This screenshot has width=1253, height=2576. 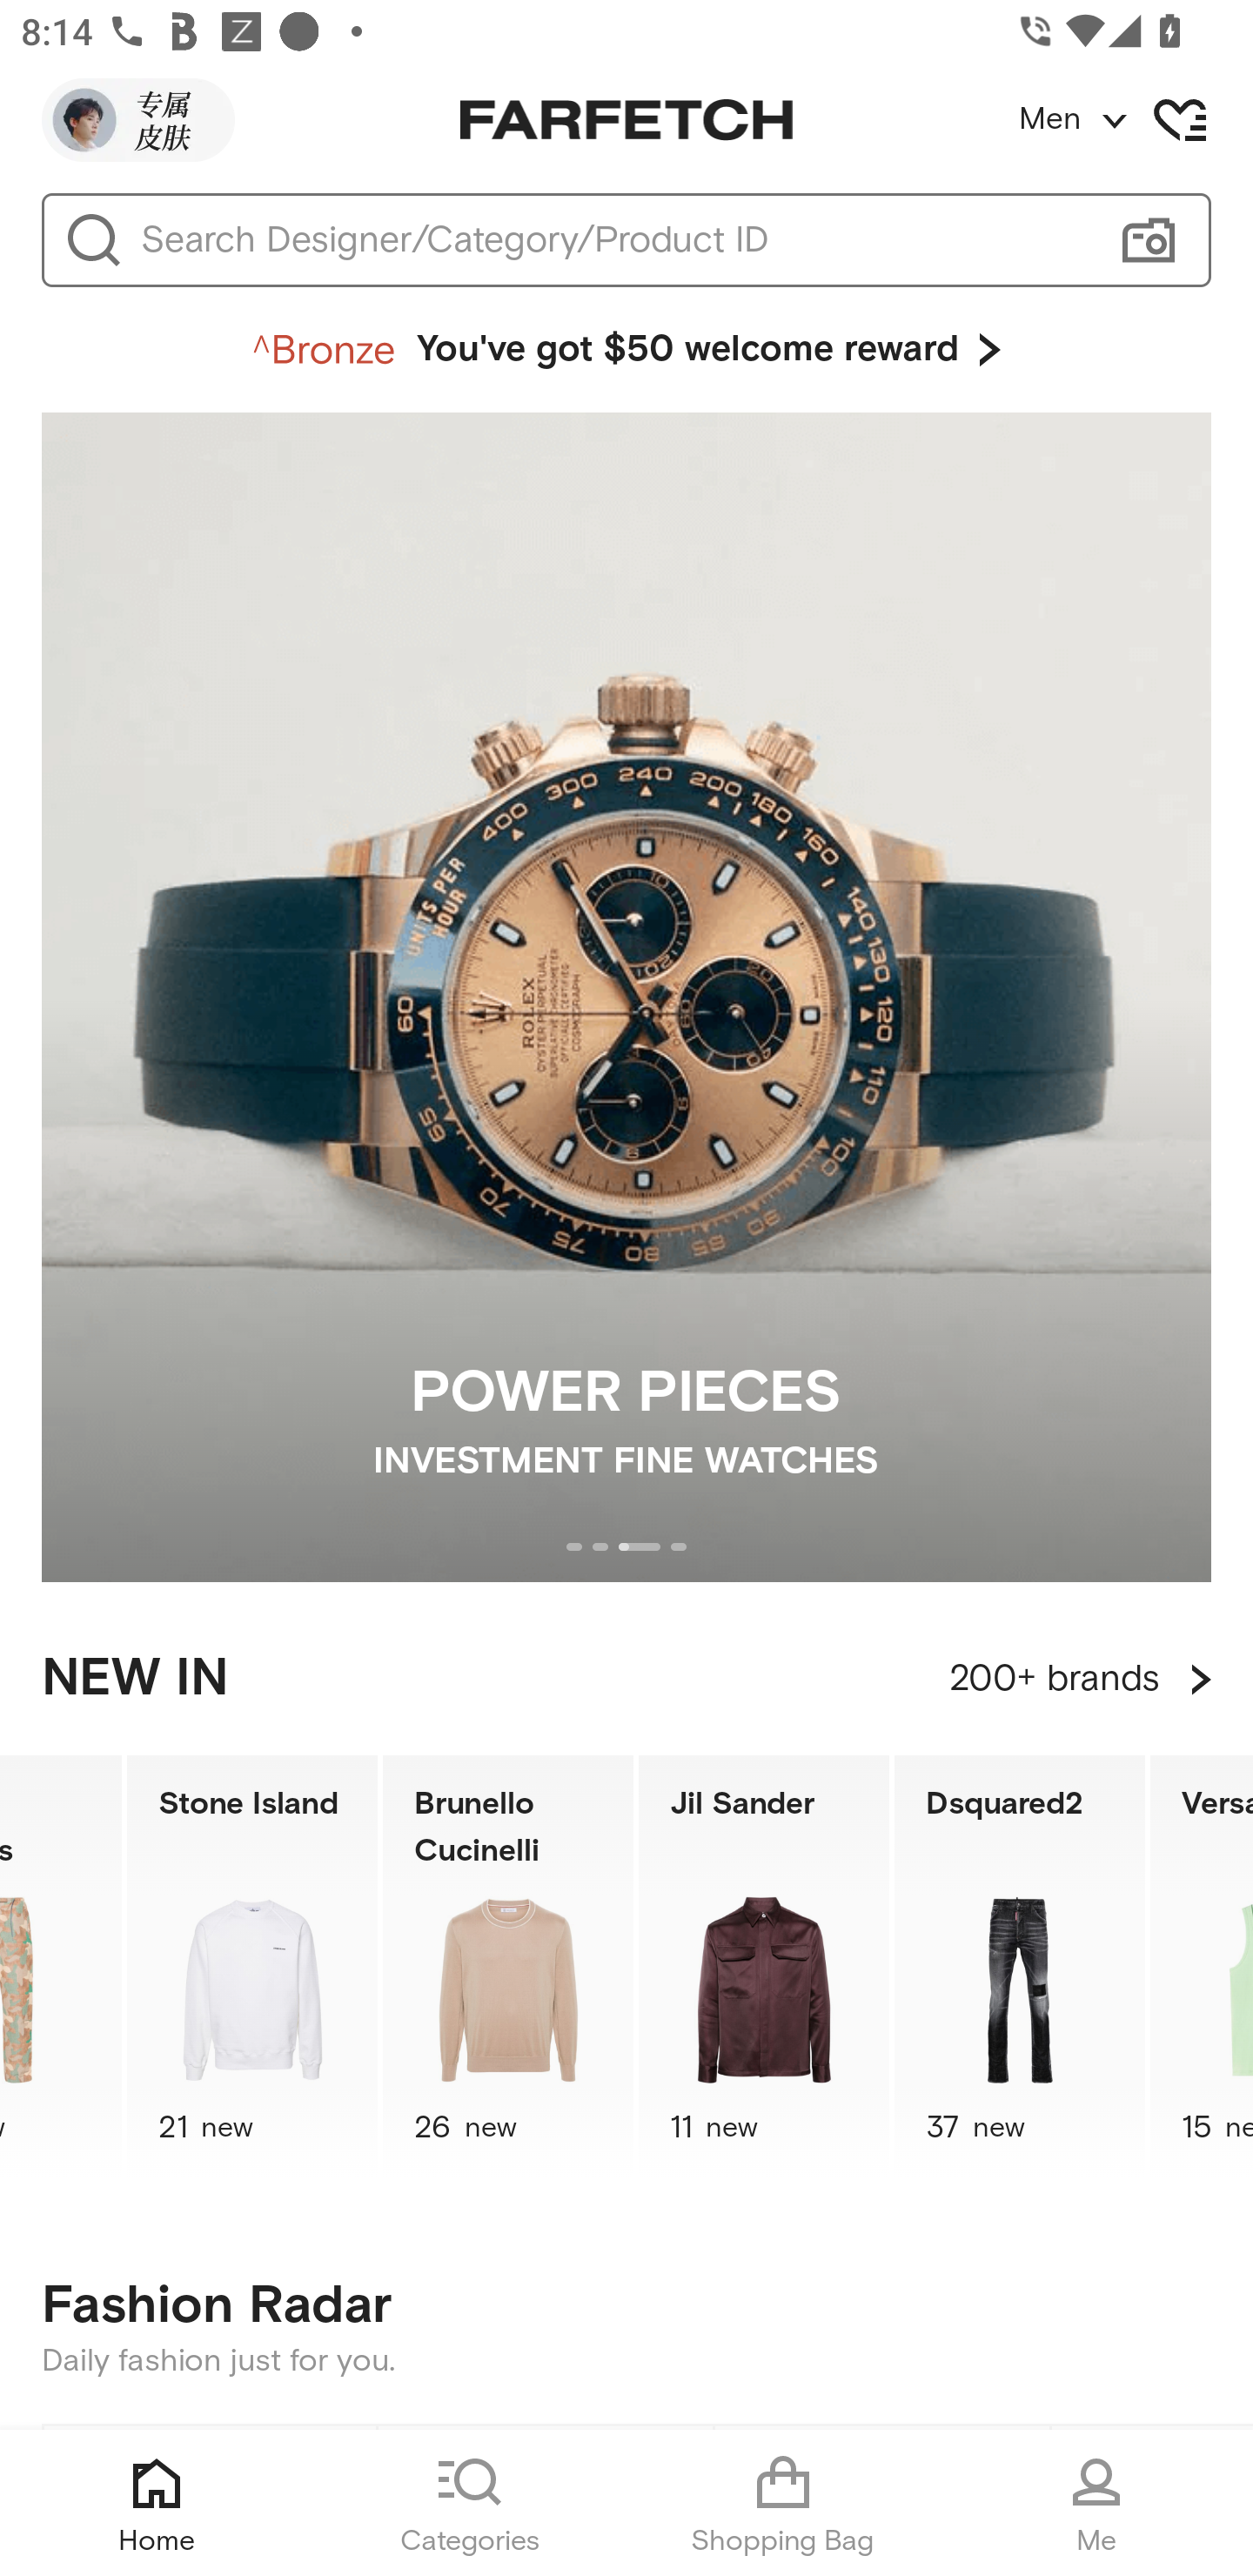 What do you see at coordinates (1020, 1967) in the screenshot?
I see `Dsquared2 37  new` at bounding box center [1020, 1967].